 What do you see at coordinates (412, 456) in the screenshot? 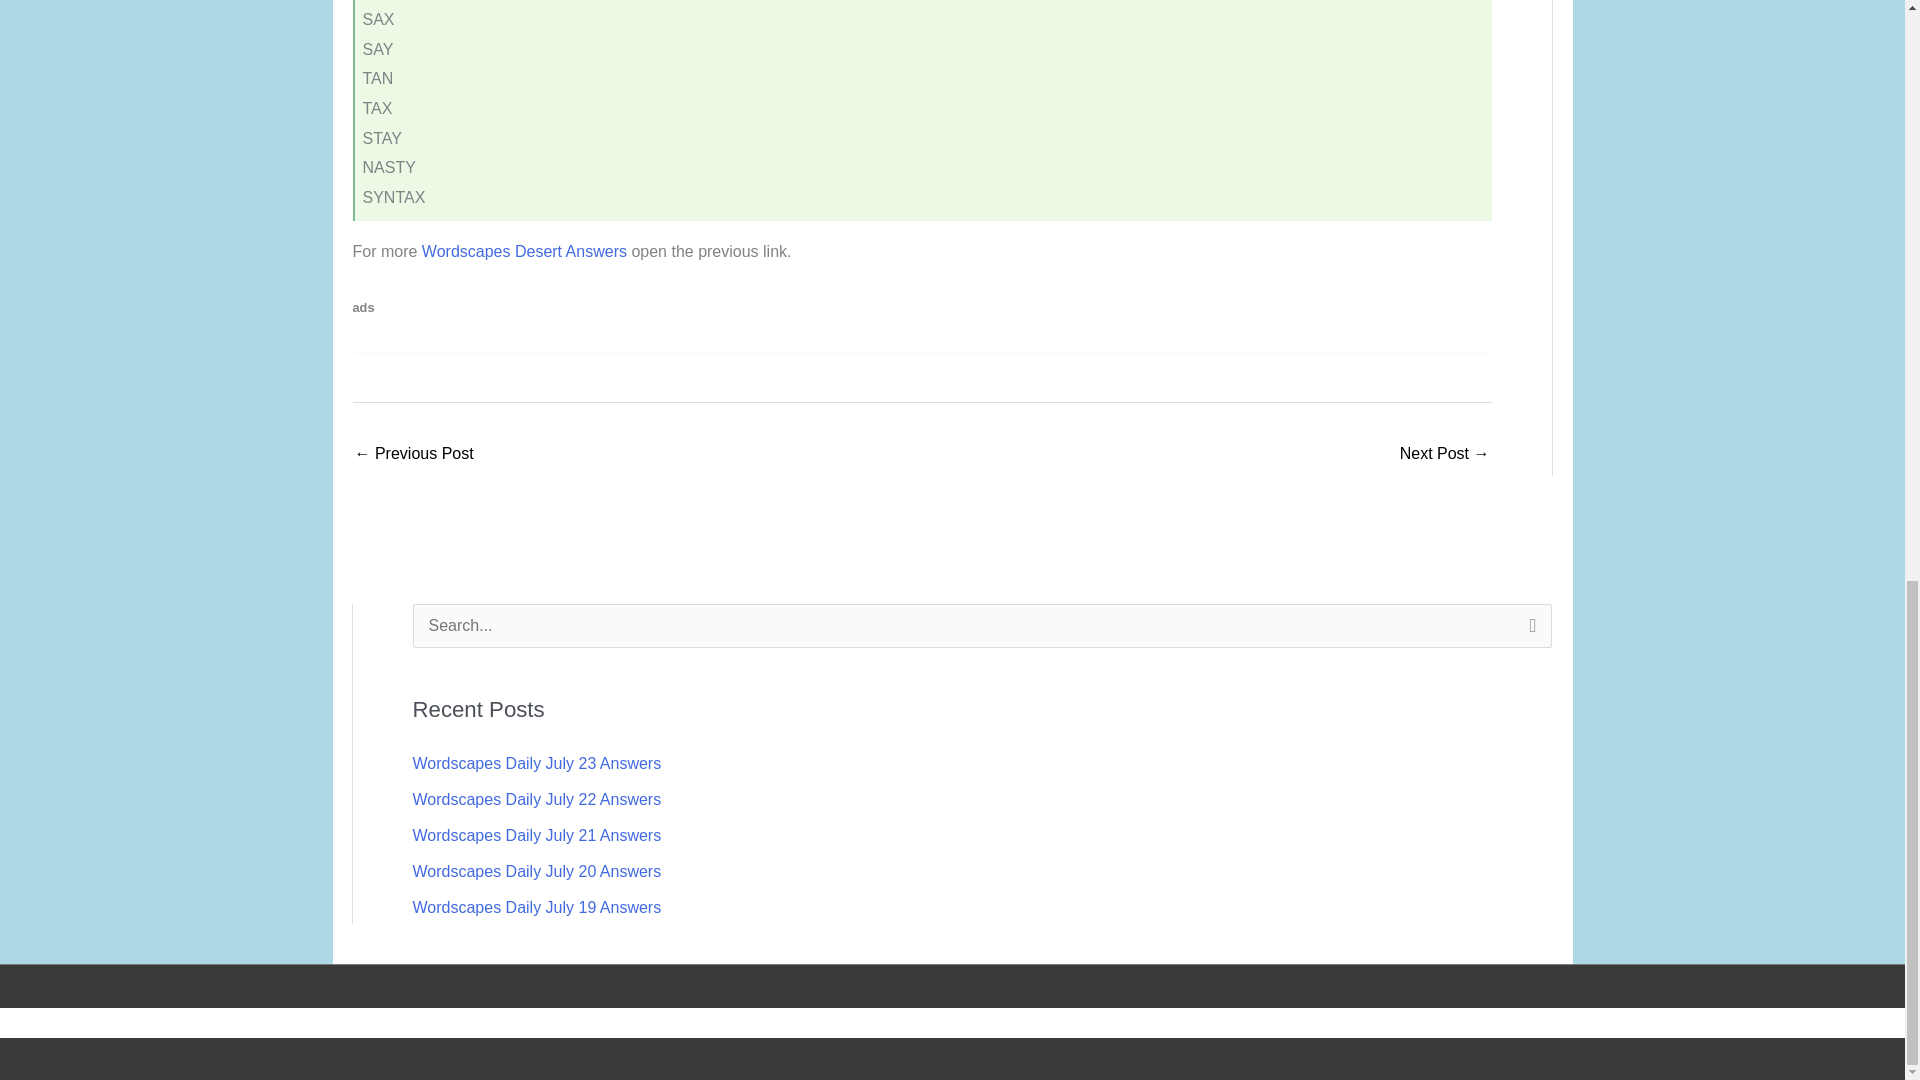
I see `Wordscapes 775 Answers Desert Dune 7` at bounding box center [412, 456].